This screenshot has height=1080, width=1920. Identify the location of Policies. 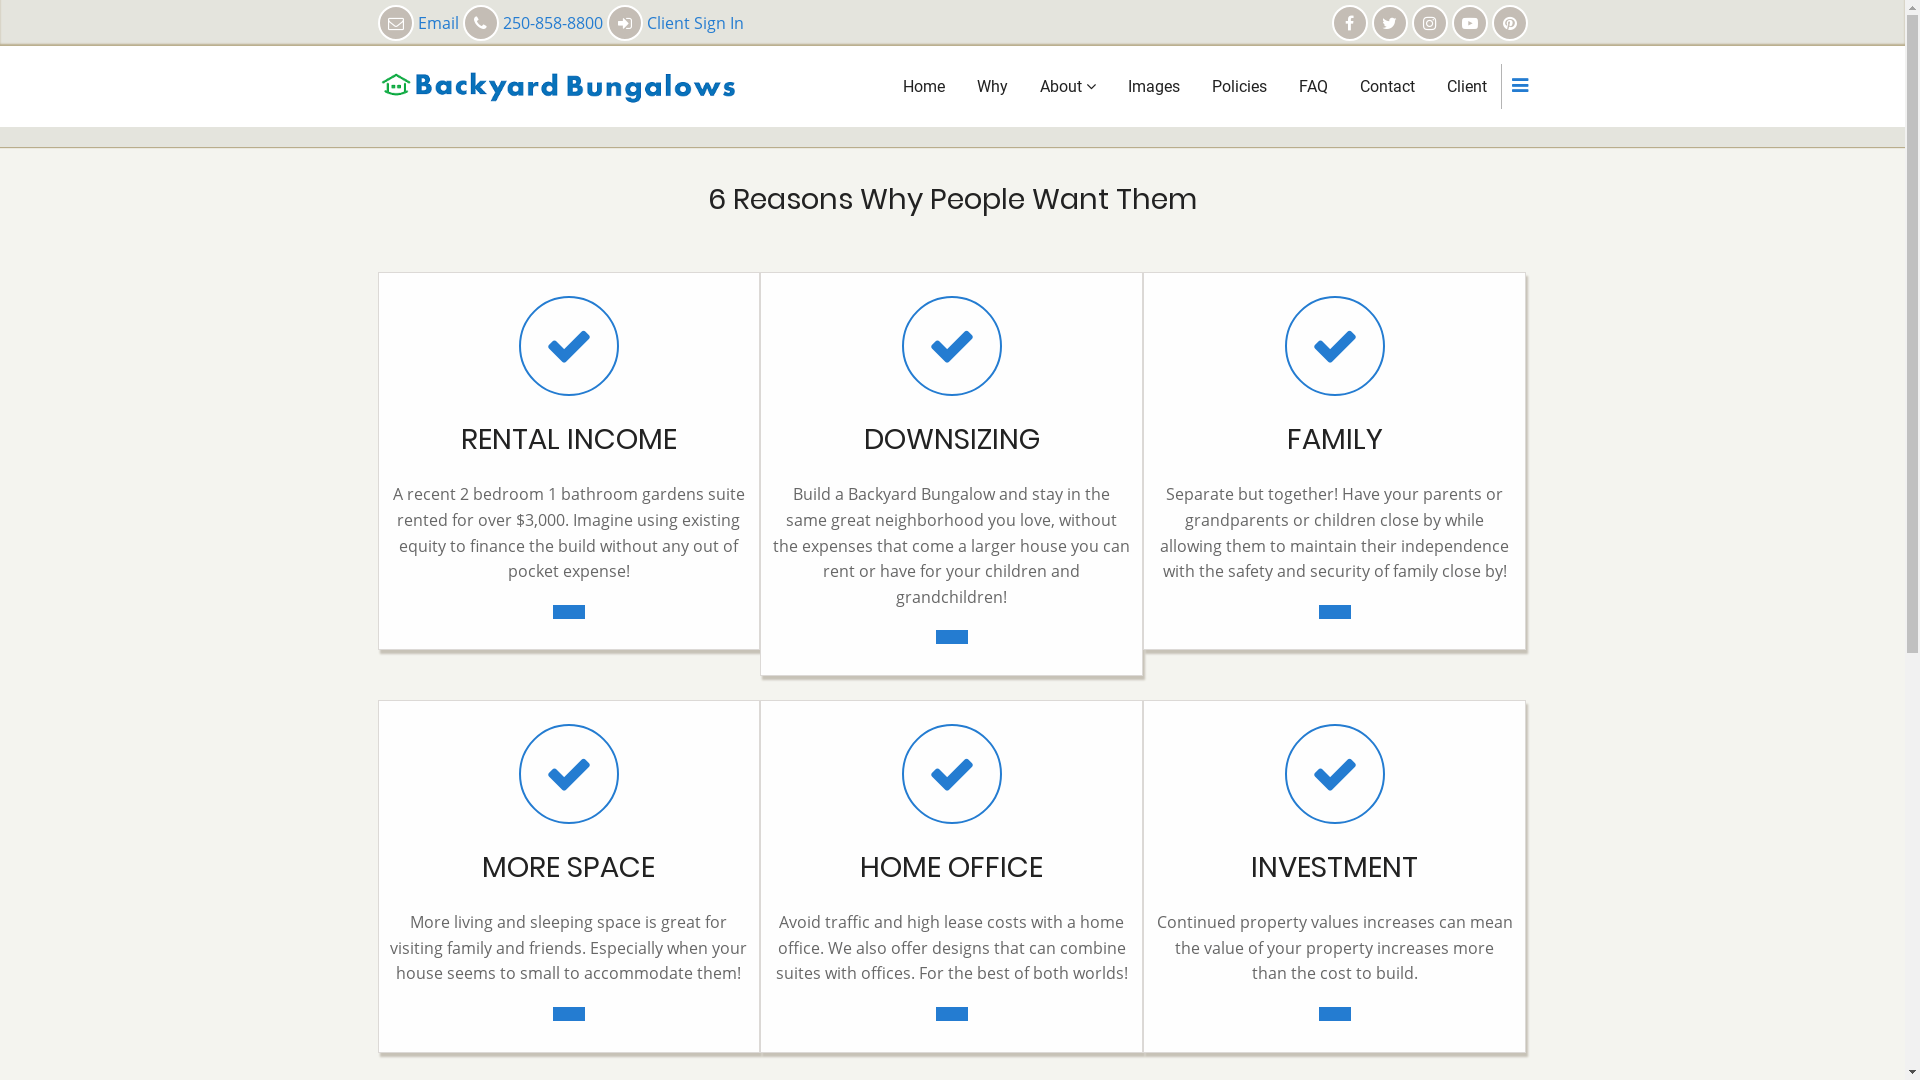
(1240, 87).